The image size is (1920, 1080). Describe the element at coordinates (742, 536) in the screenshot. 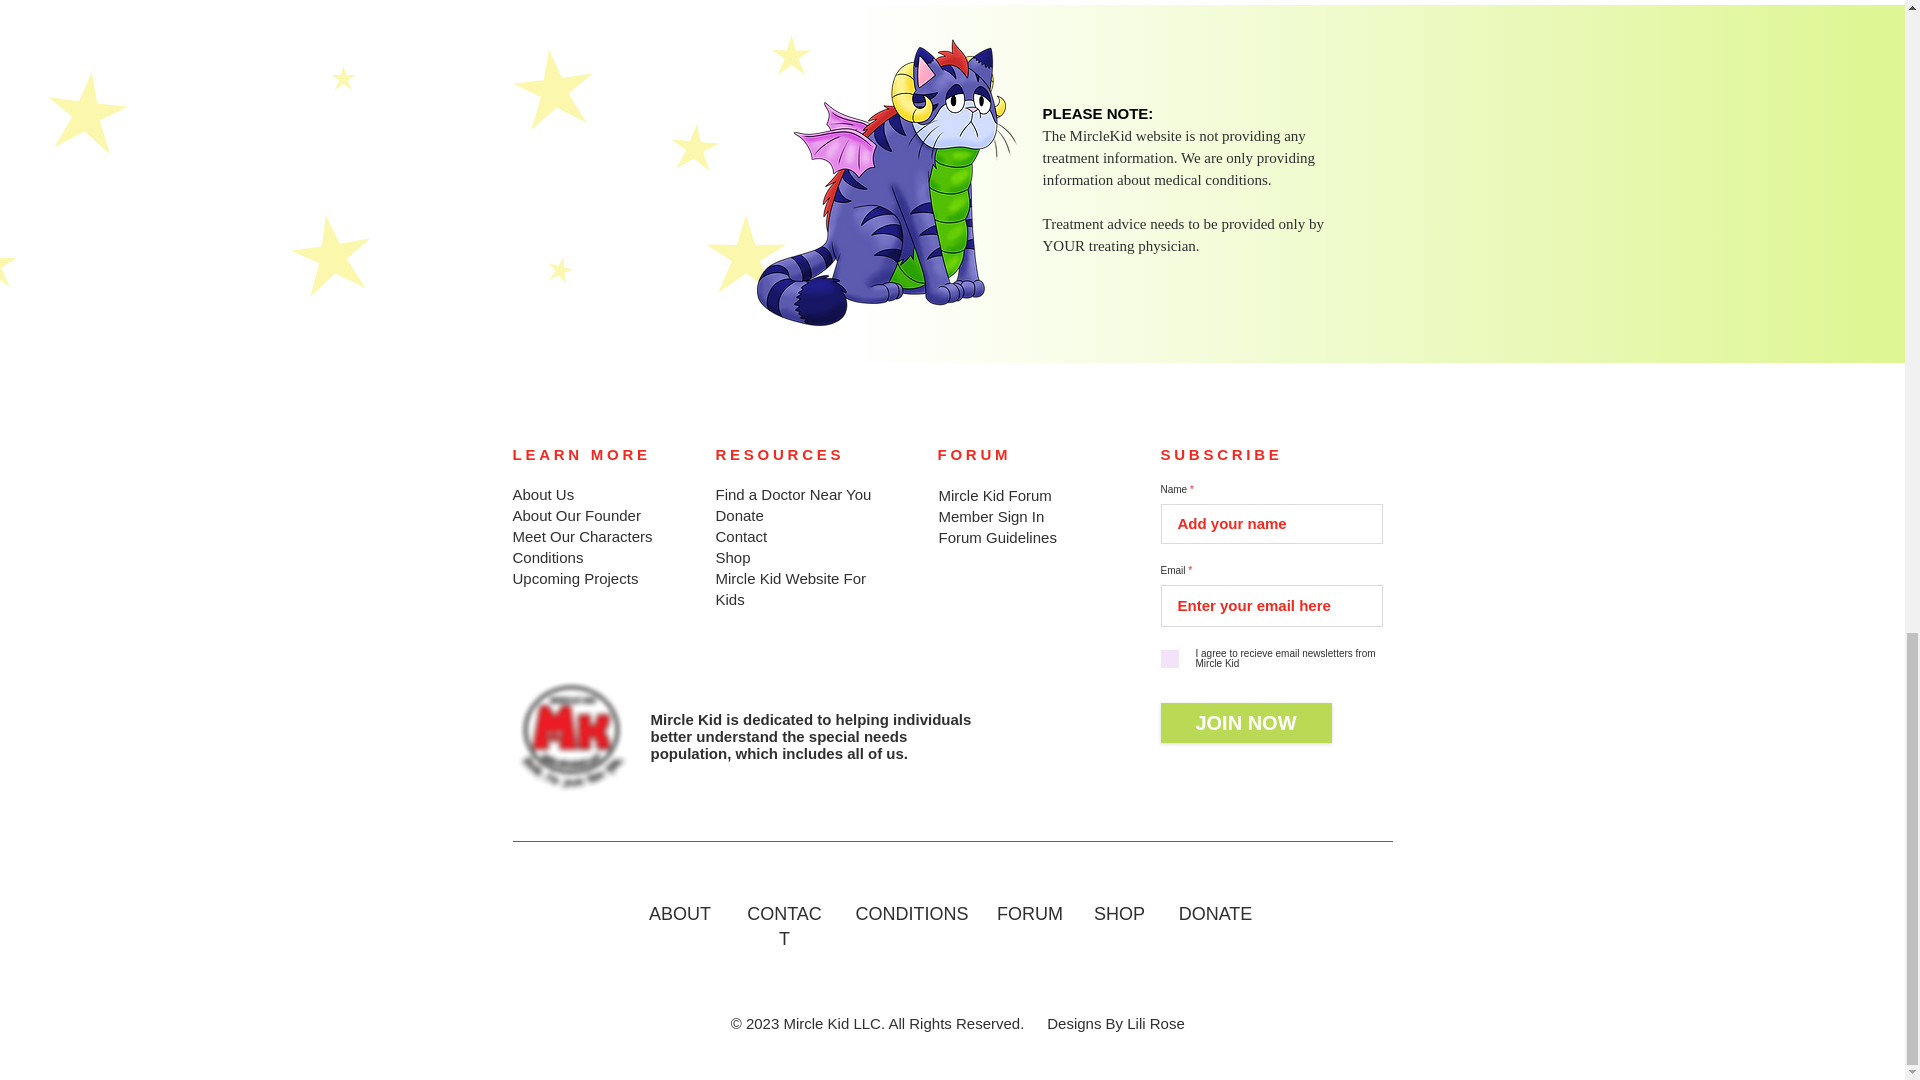

I see `Contact` at that location.